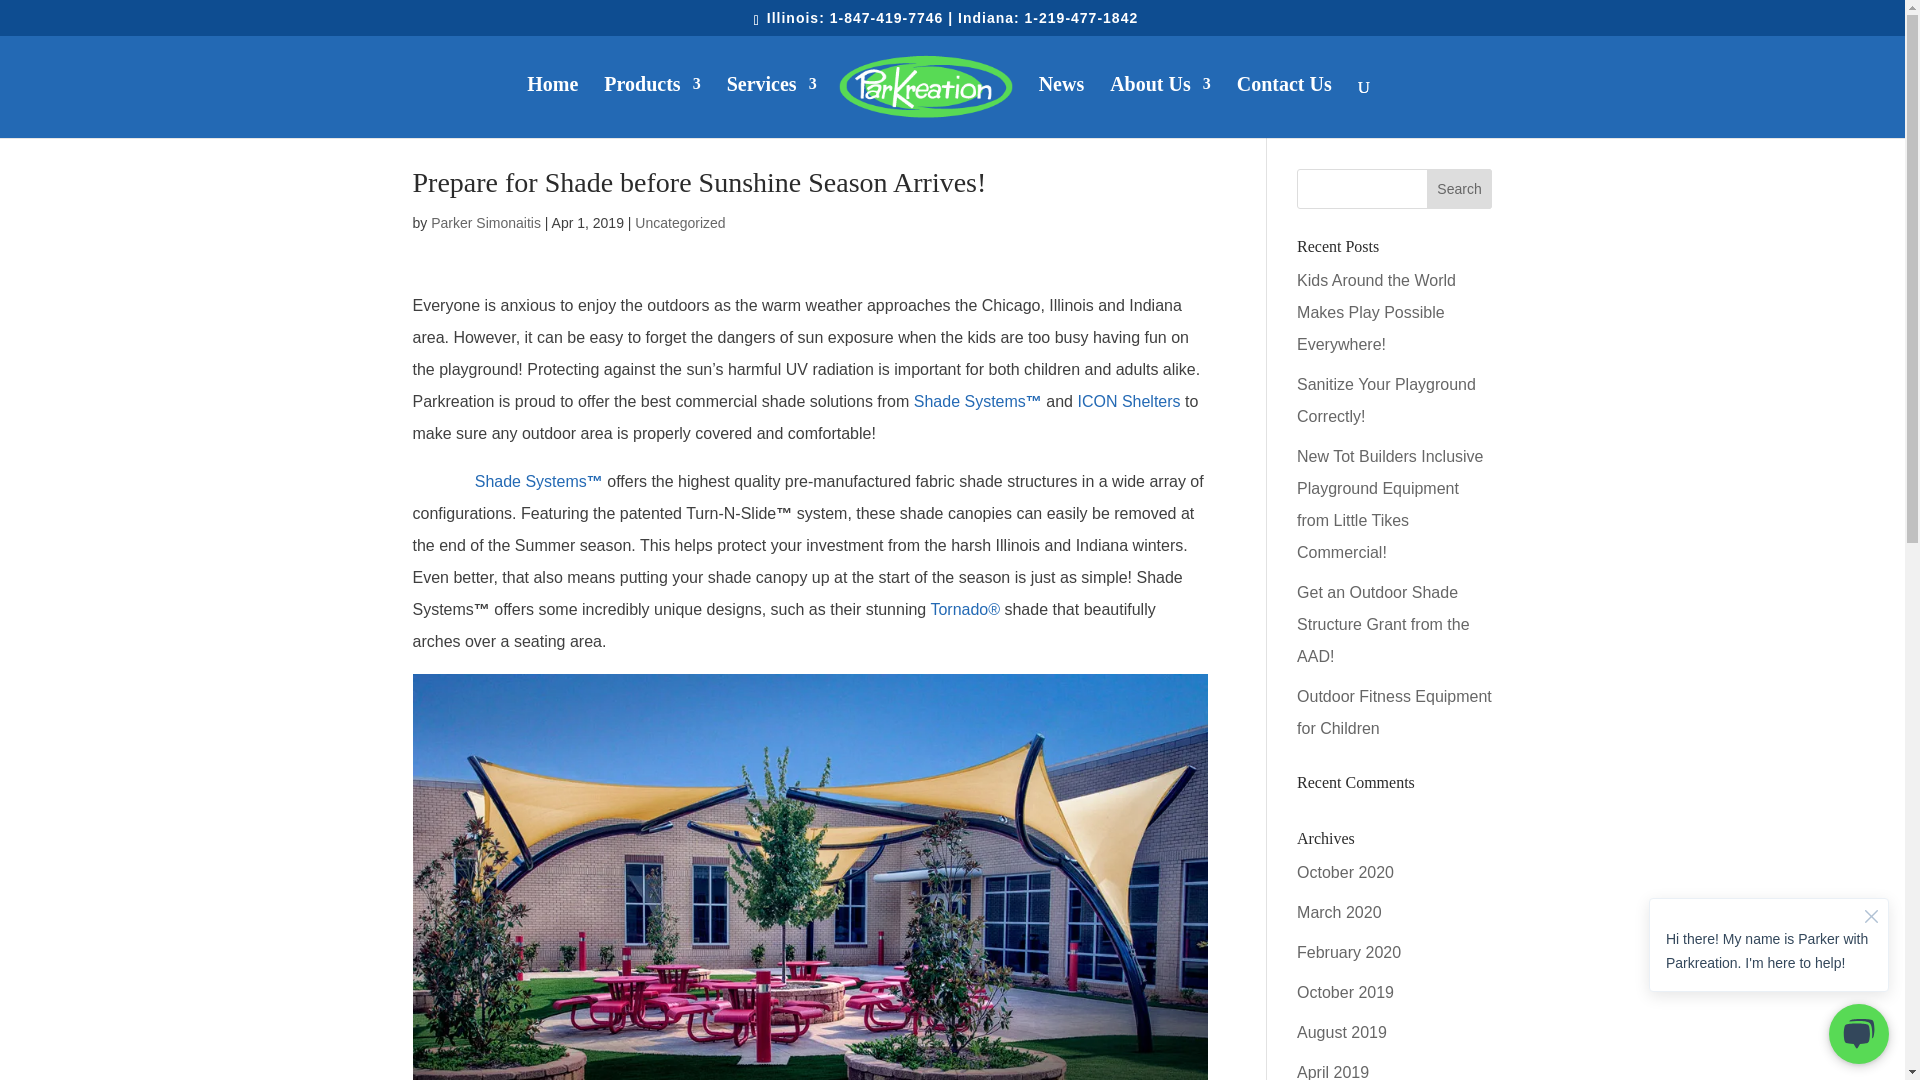 The image size is (1920, 1080). Describe the element at coordinates (652, 107) in the screenshot. I see `Products` at that location.